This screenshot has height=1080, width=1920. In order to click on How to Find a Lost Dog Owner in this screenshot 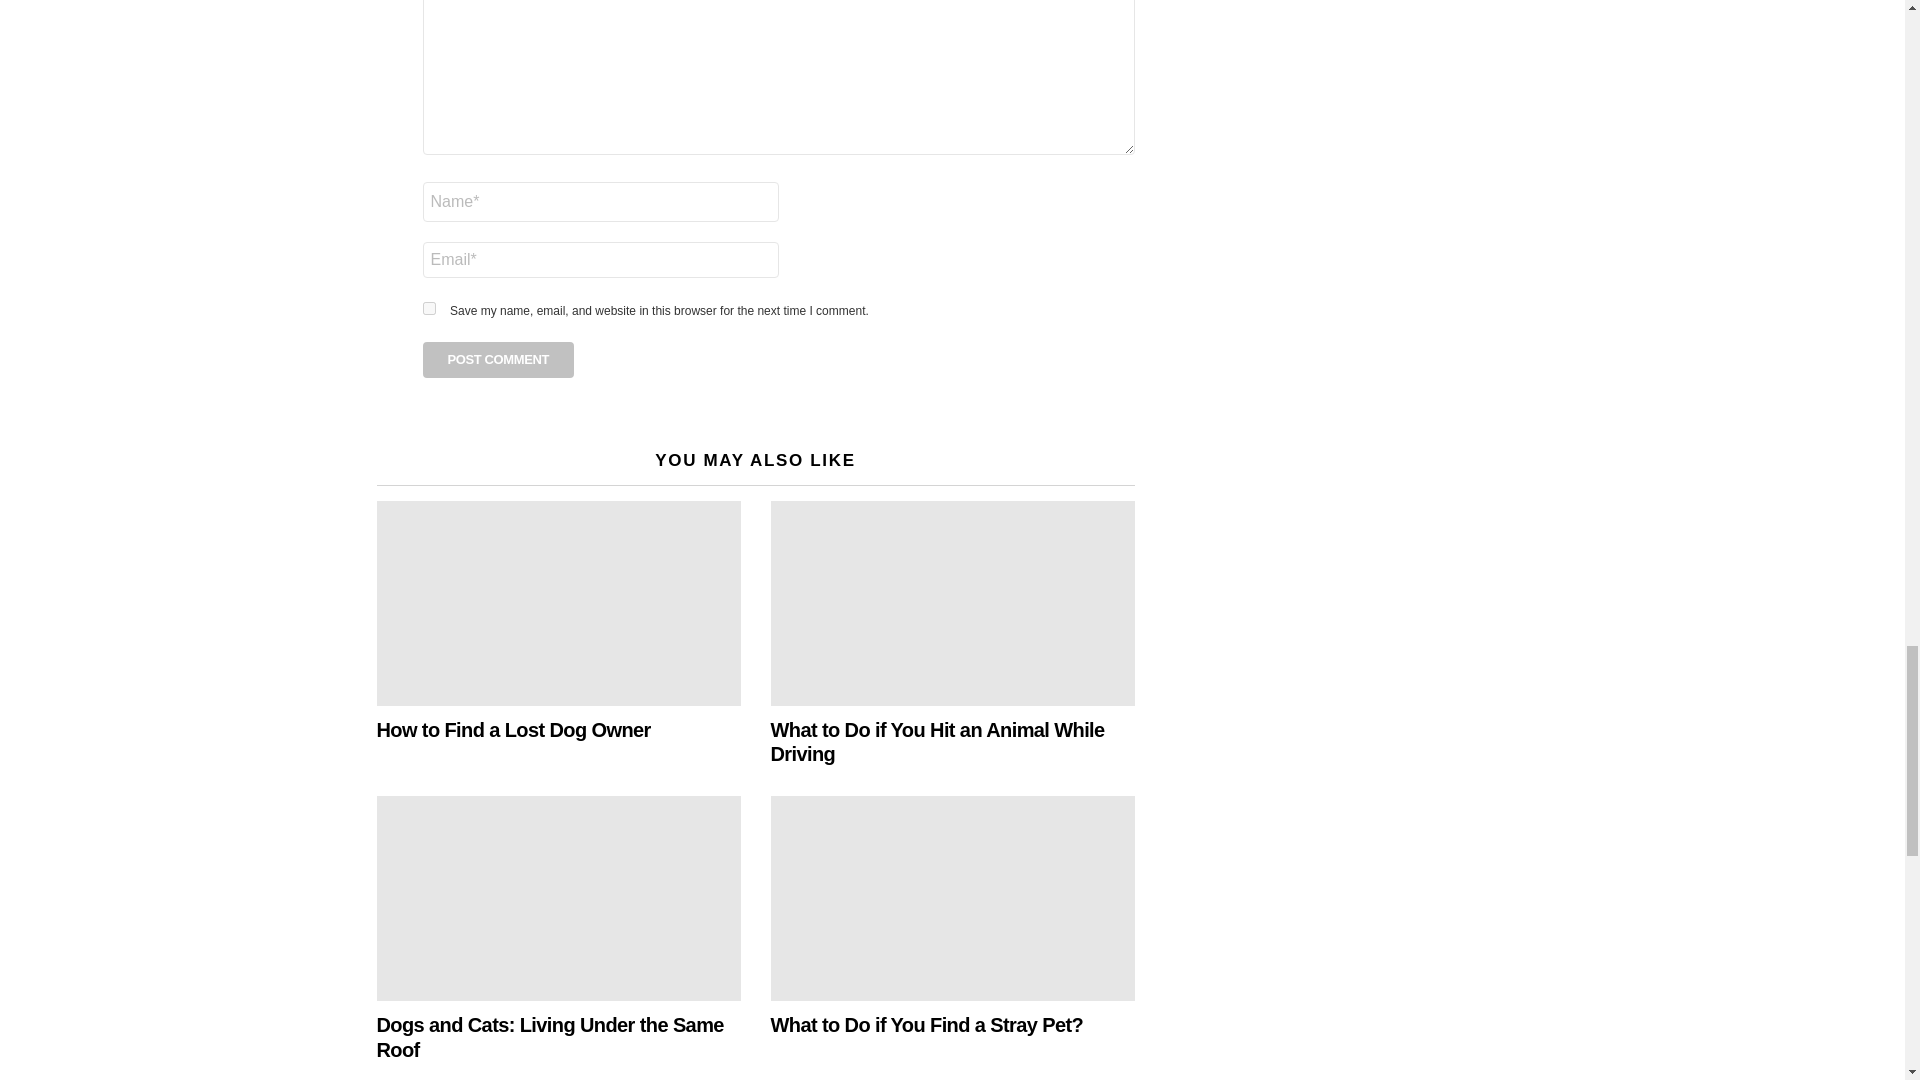, I will do `click(558, 604)`.